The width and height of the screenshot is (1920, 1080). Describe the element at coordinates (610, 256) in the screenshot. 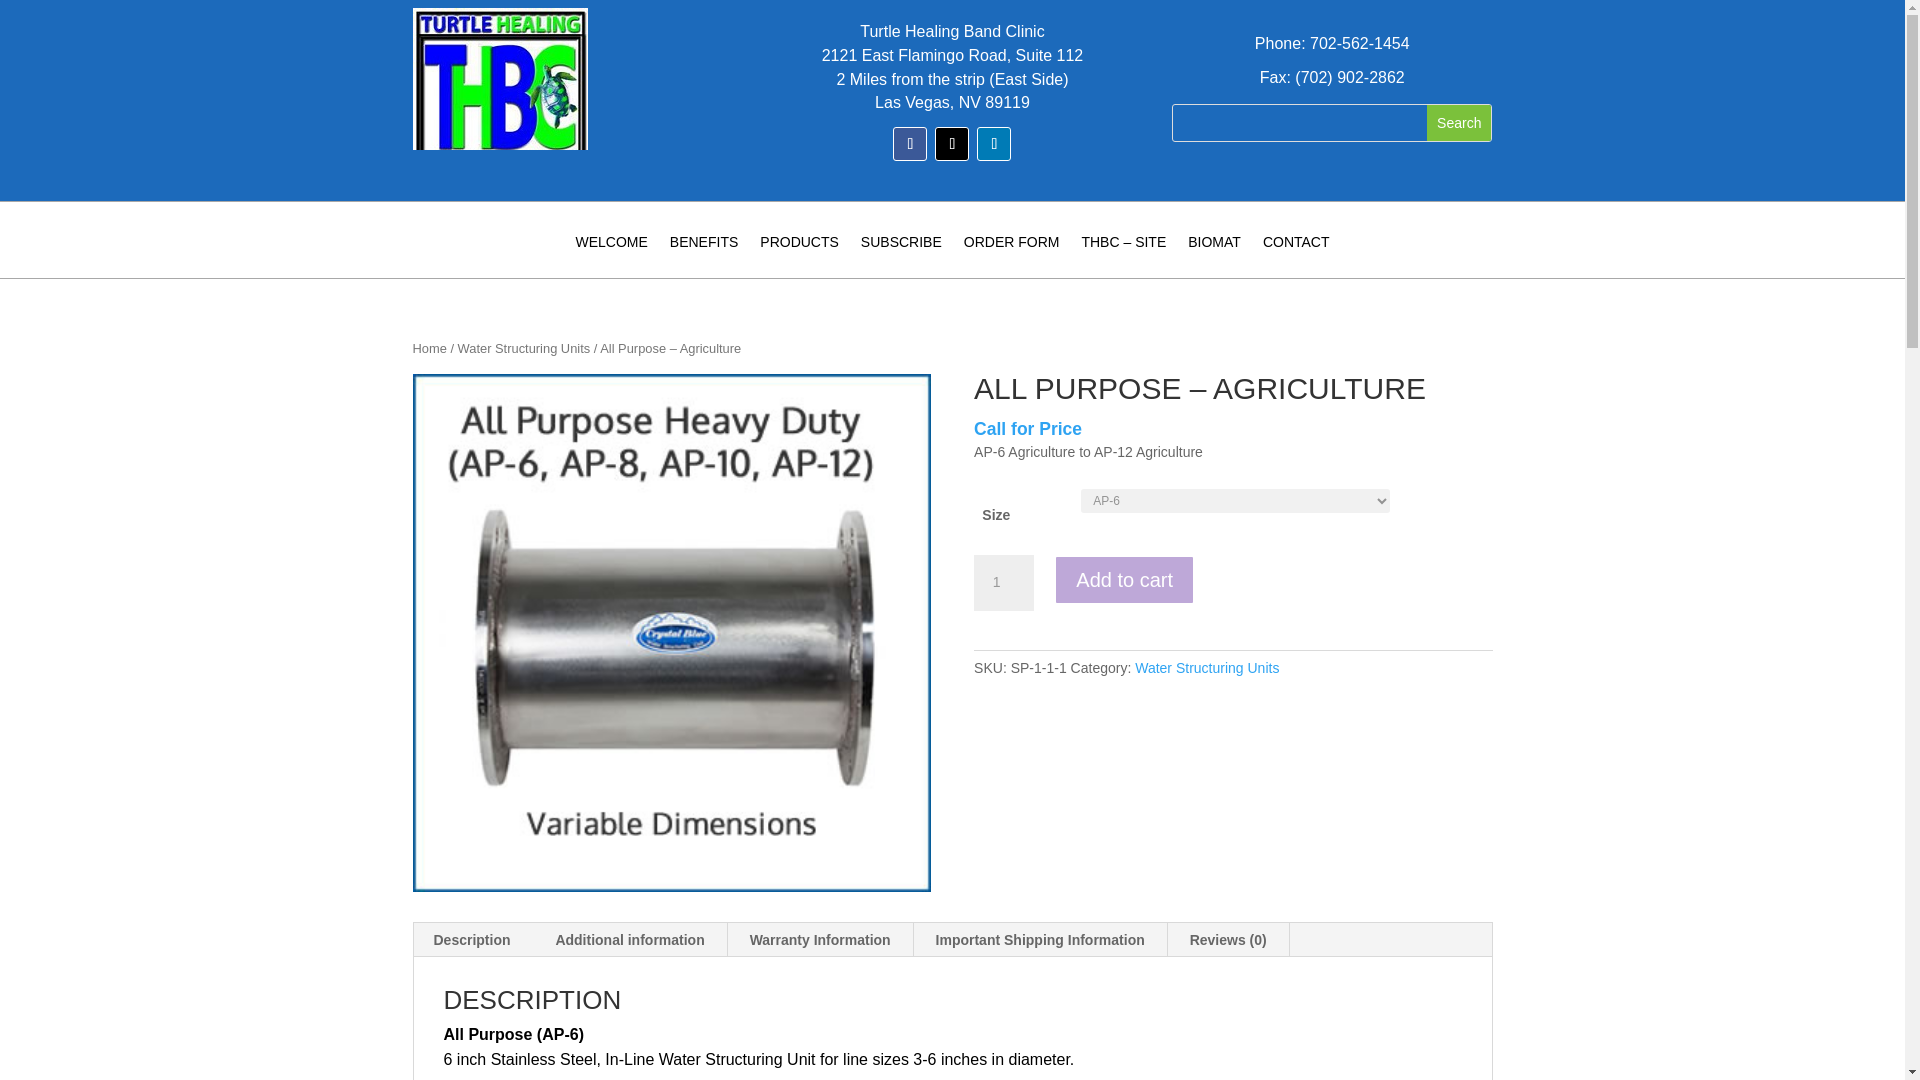

I see `WELCOME` at that location.